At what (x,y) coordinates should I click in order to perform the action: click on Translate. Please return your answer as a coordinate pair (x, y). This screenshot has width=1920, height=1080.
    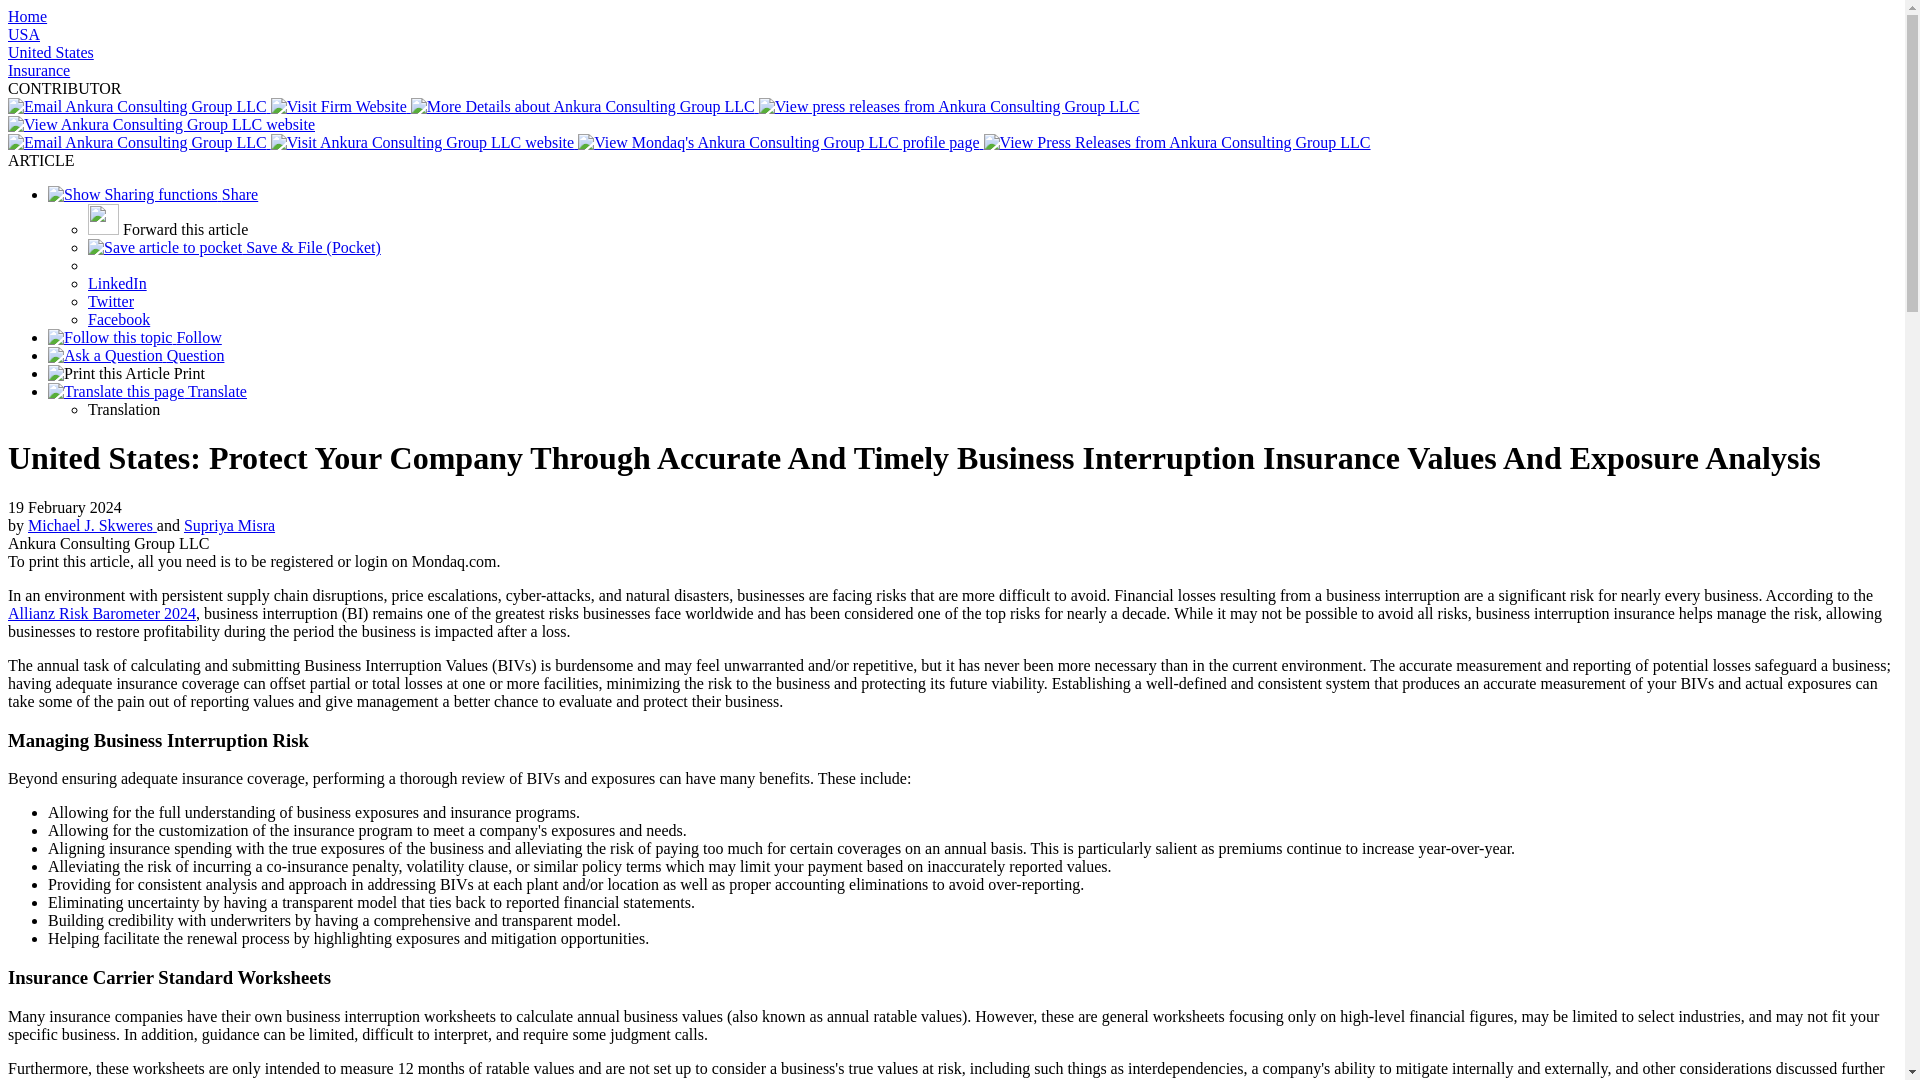
    Looking at the image, I should click on (148, 391).